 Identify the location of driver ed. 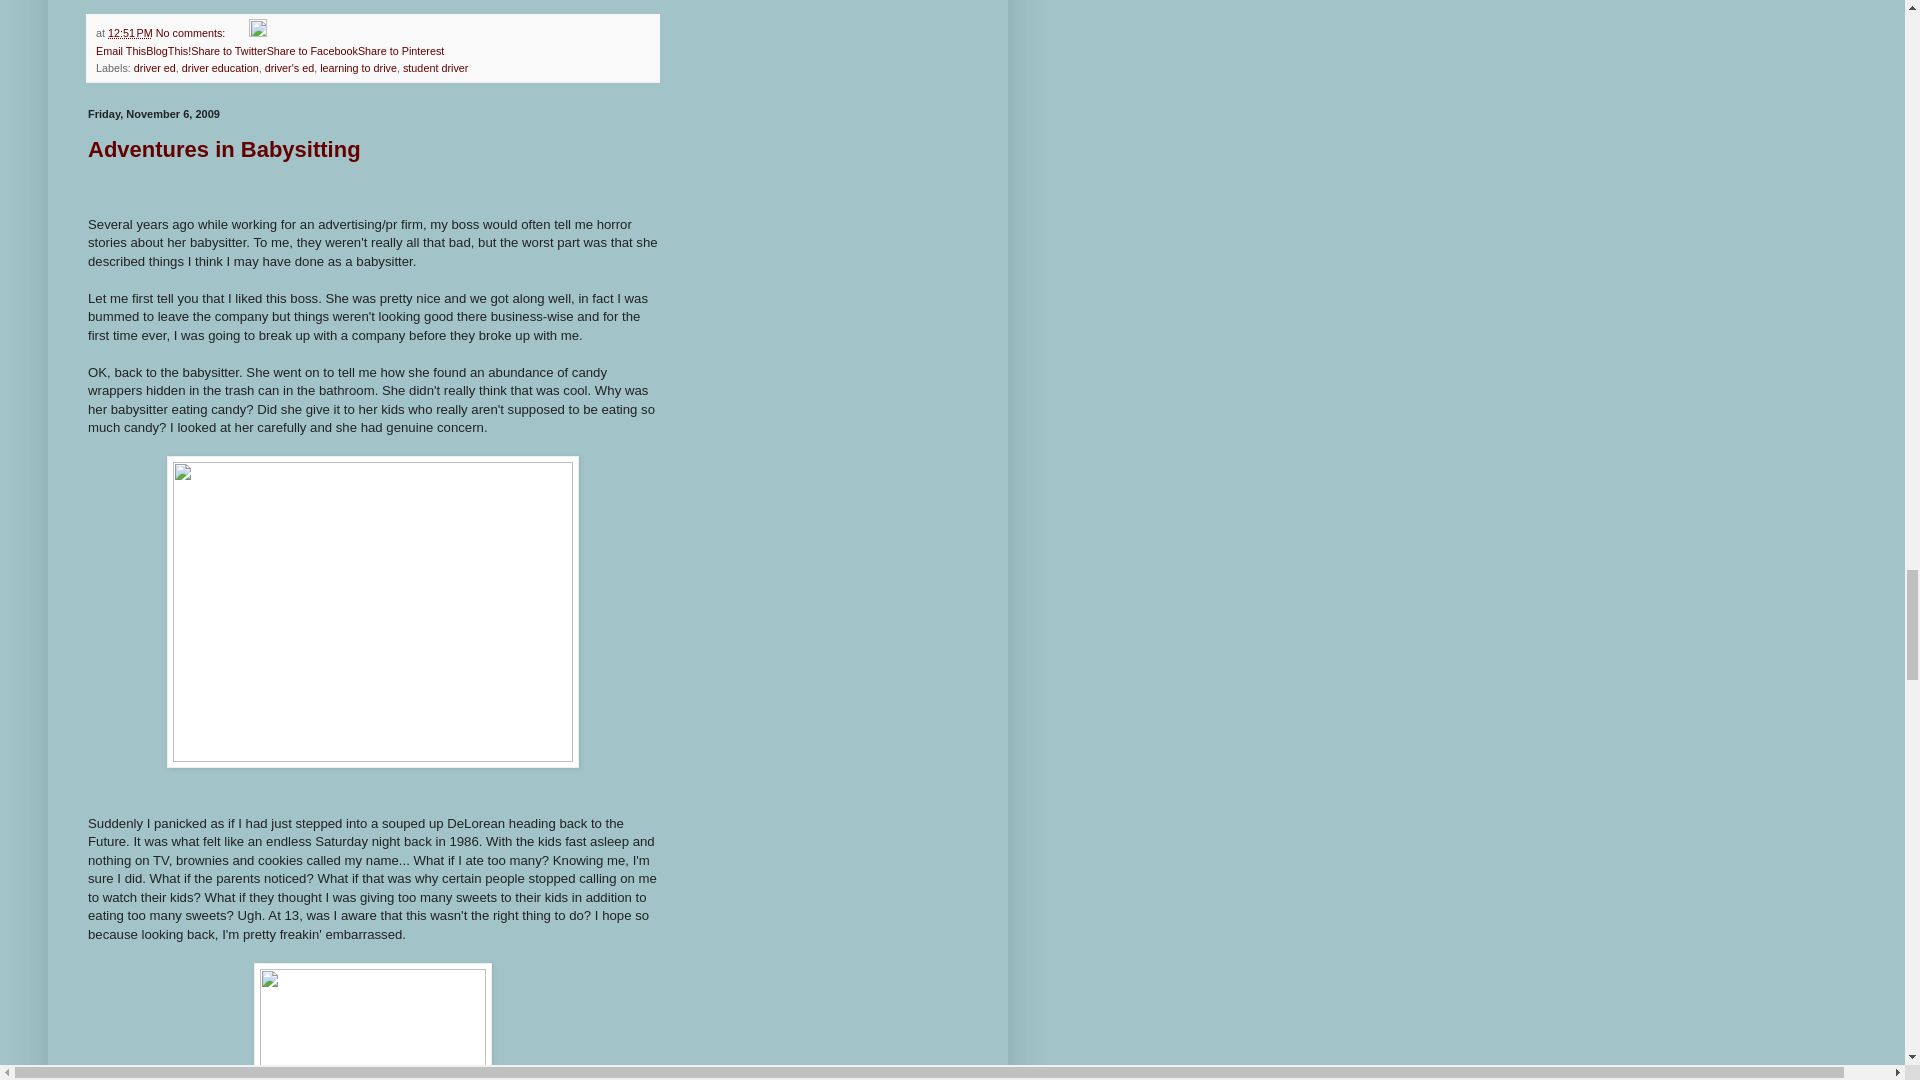
(155, 68).